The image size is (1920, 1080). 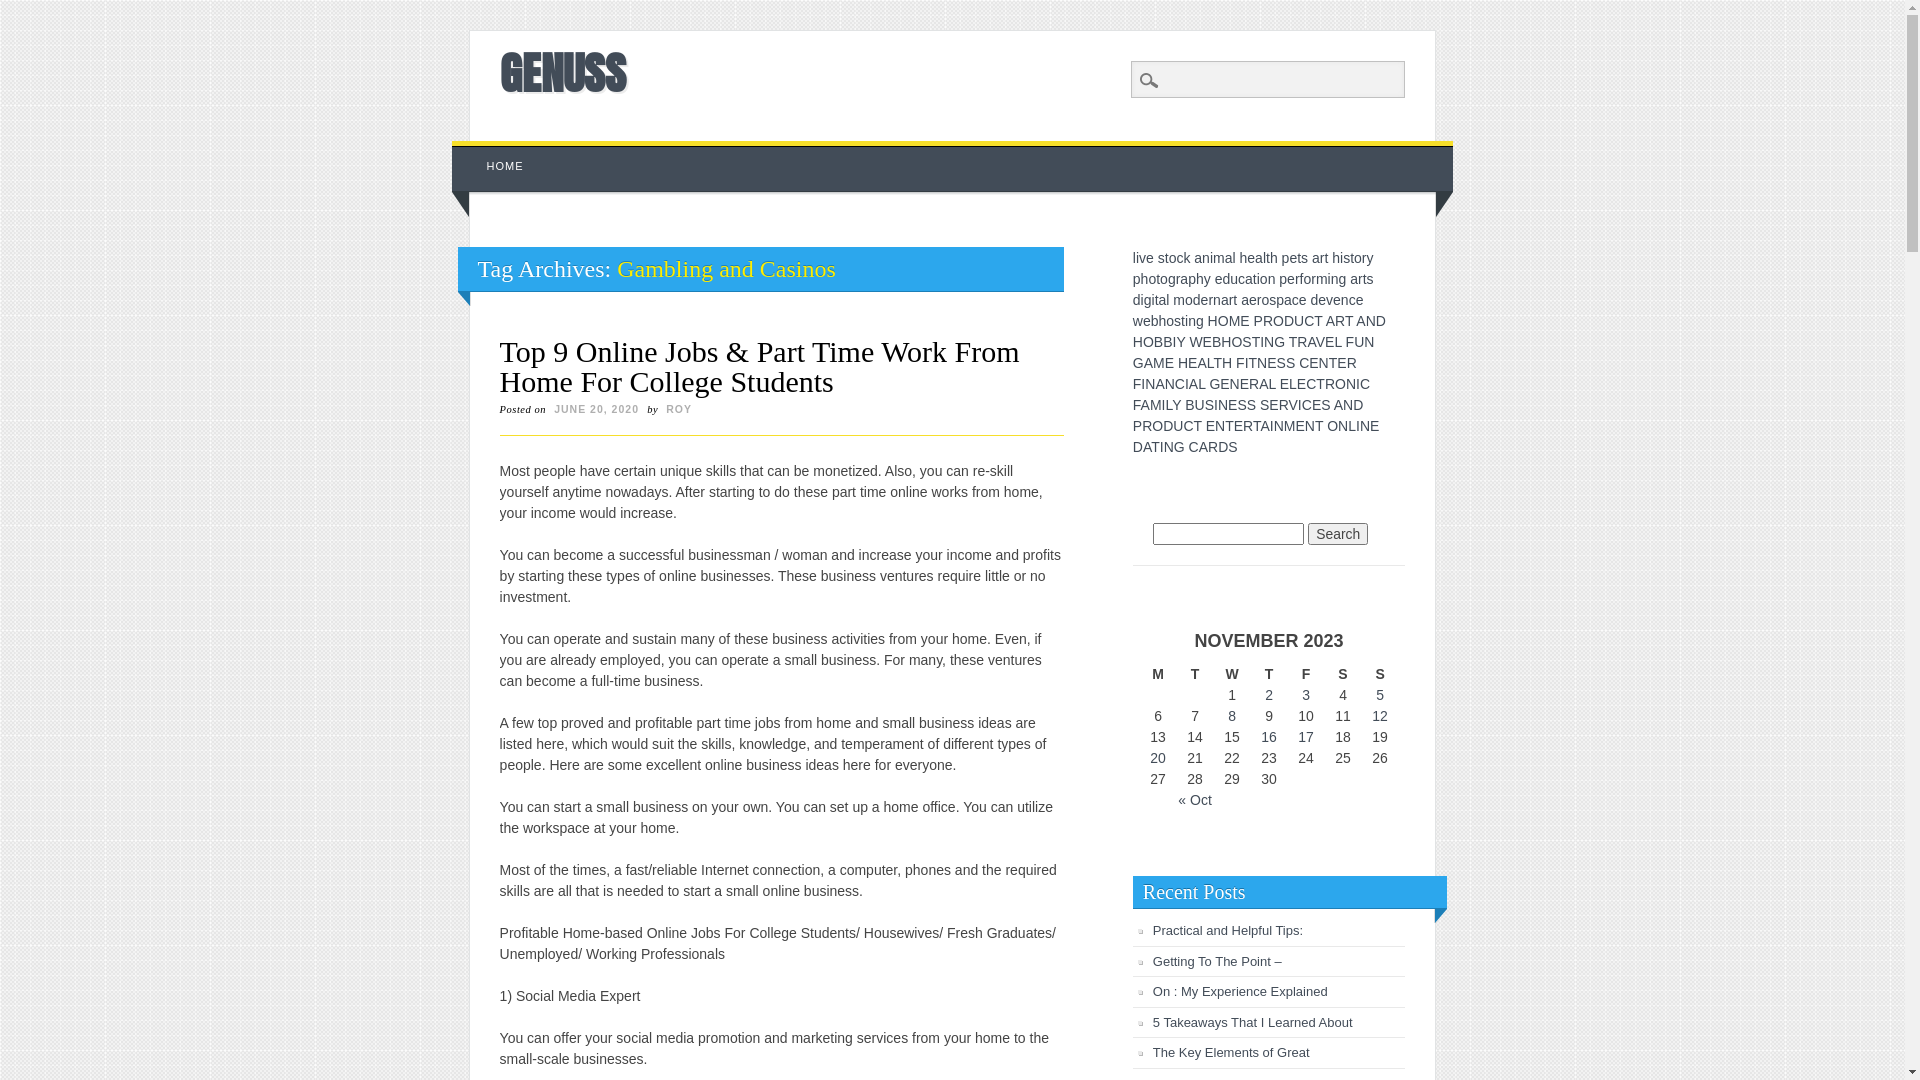 What do you see at coordinates (1352, 300) in the screenshot?
I see `c` at bounding box center [1352, 300].